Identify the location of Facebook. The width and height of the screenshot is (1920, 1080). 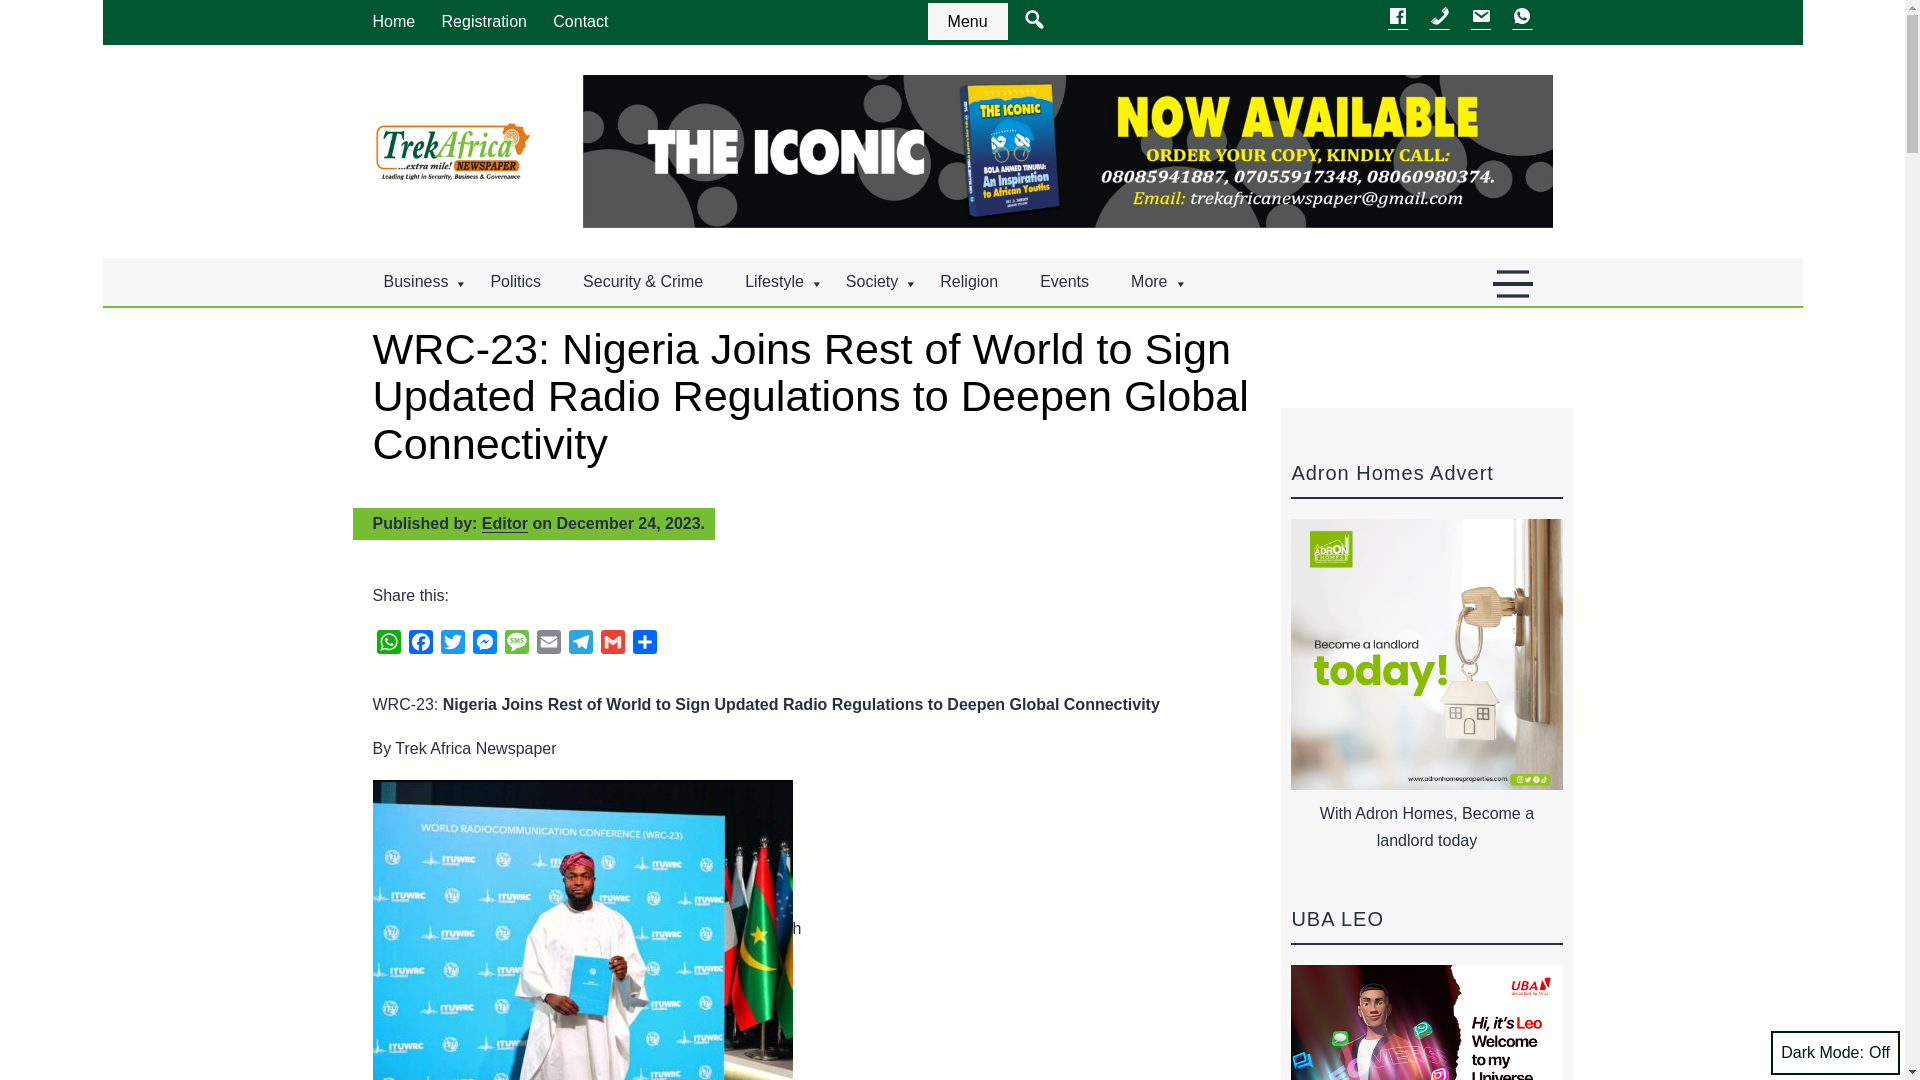
(419, 644).